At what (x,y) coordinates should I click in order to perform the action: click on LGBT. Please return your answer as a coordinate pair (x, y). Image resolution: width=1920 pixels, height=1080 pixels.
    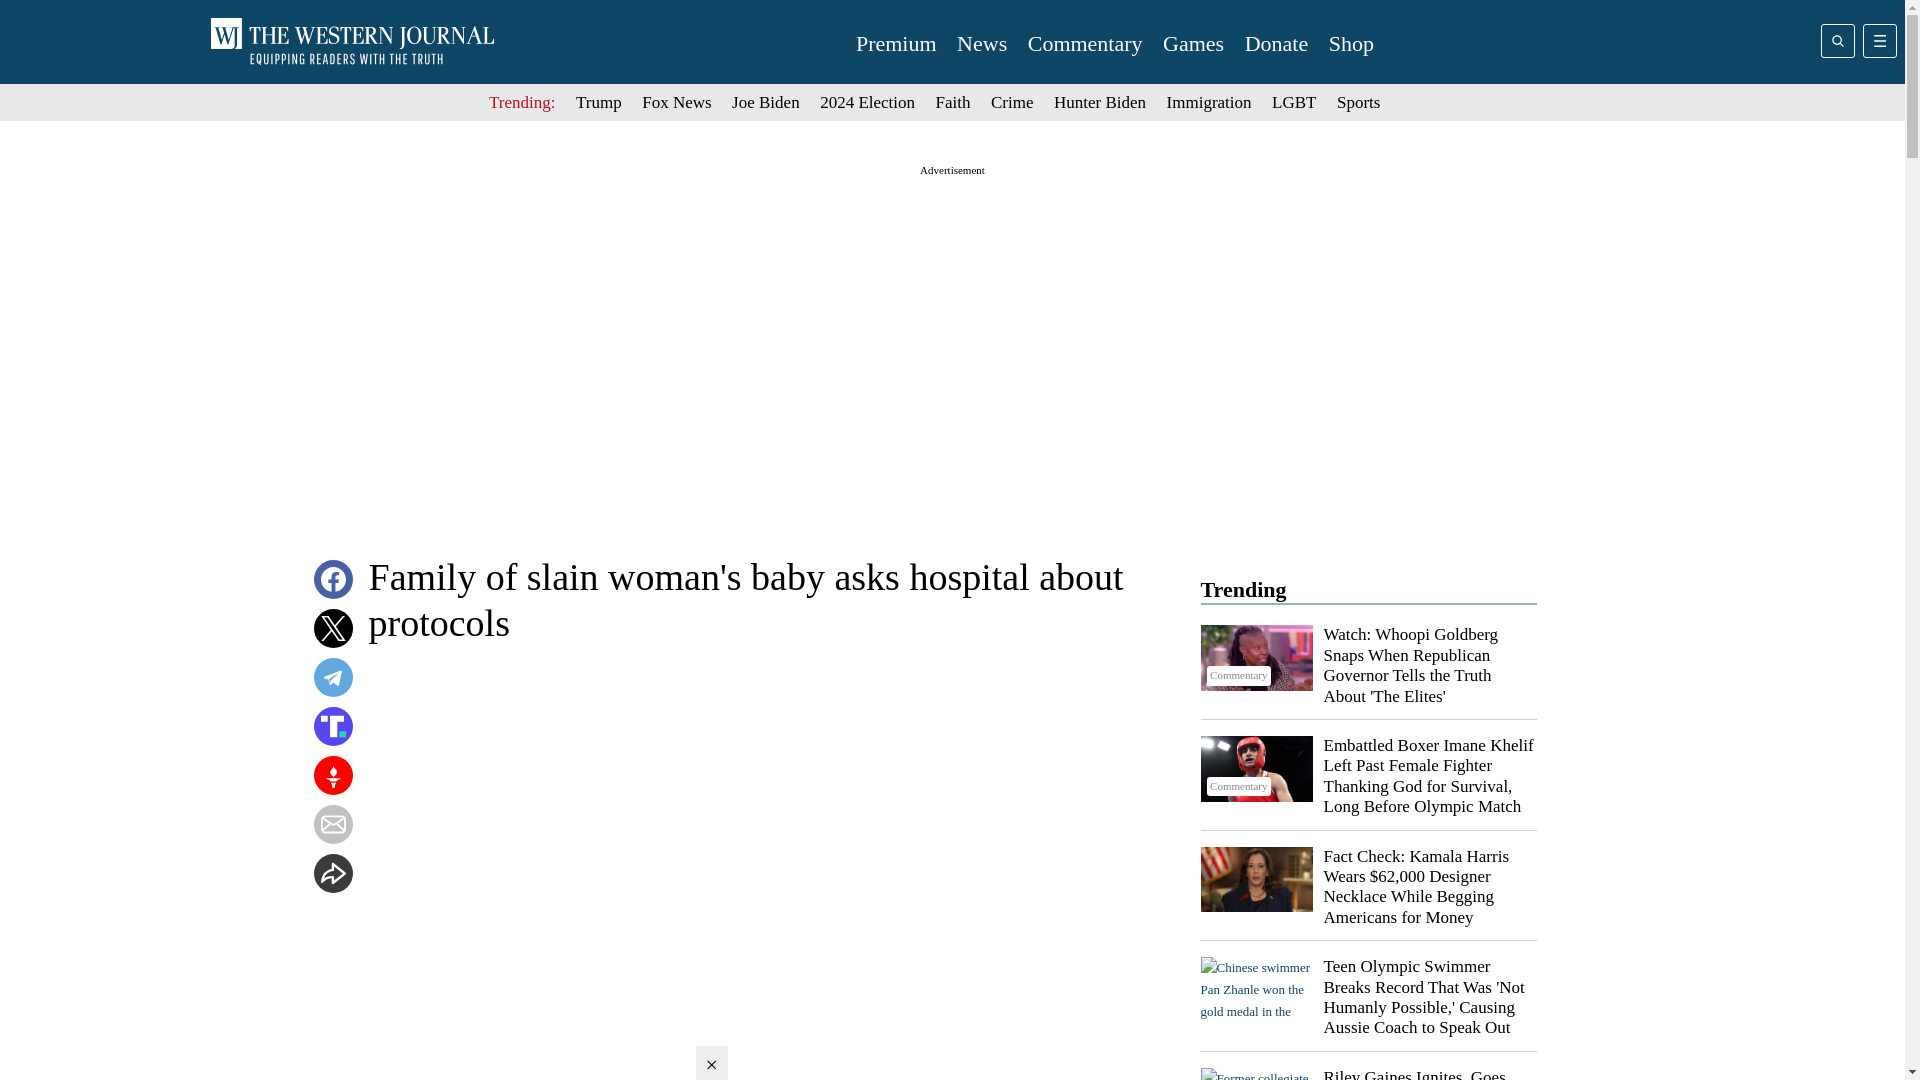
    Looking at the image, I should click on (1293, 102).